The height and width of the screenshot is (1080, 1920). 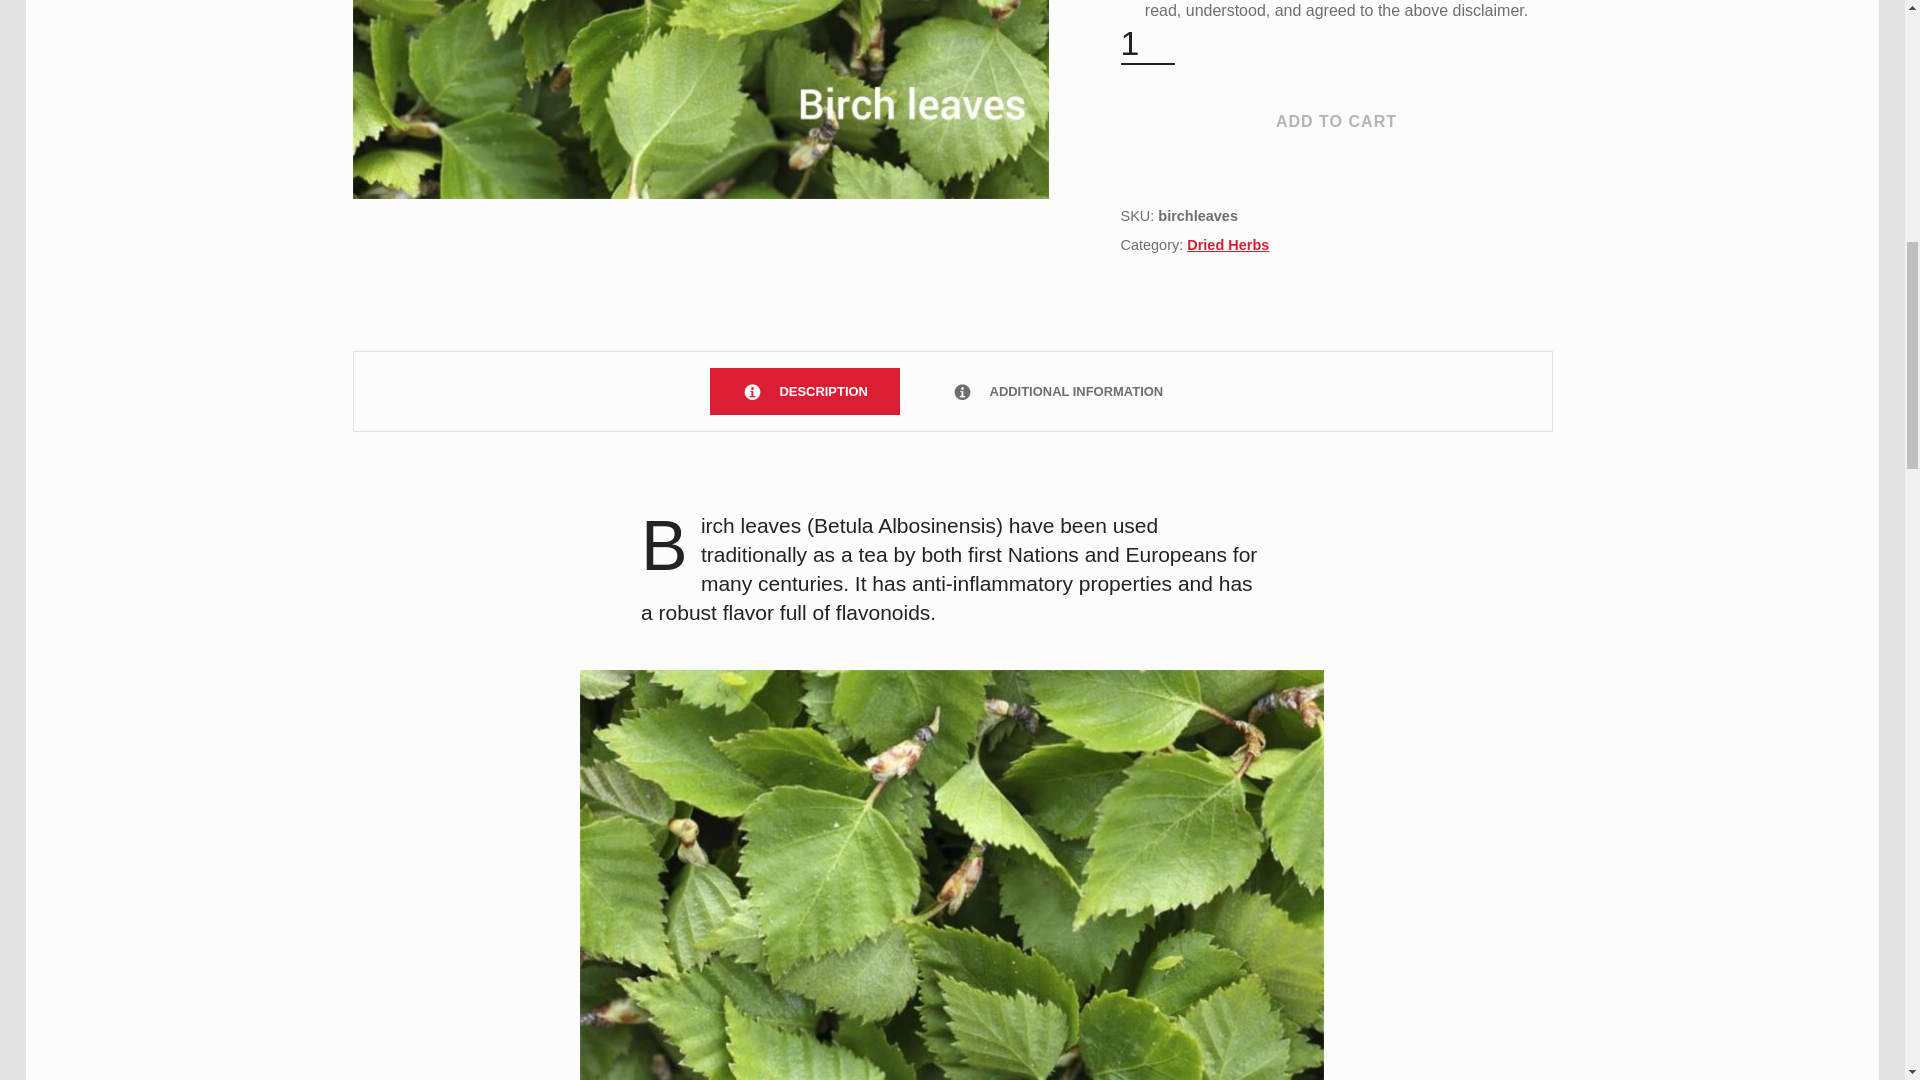 I want to click on 1, so click(x=1147, y=44).